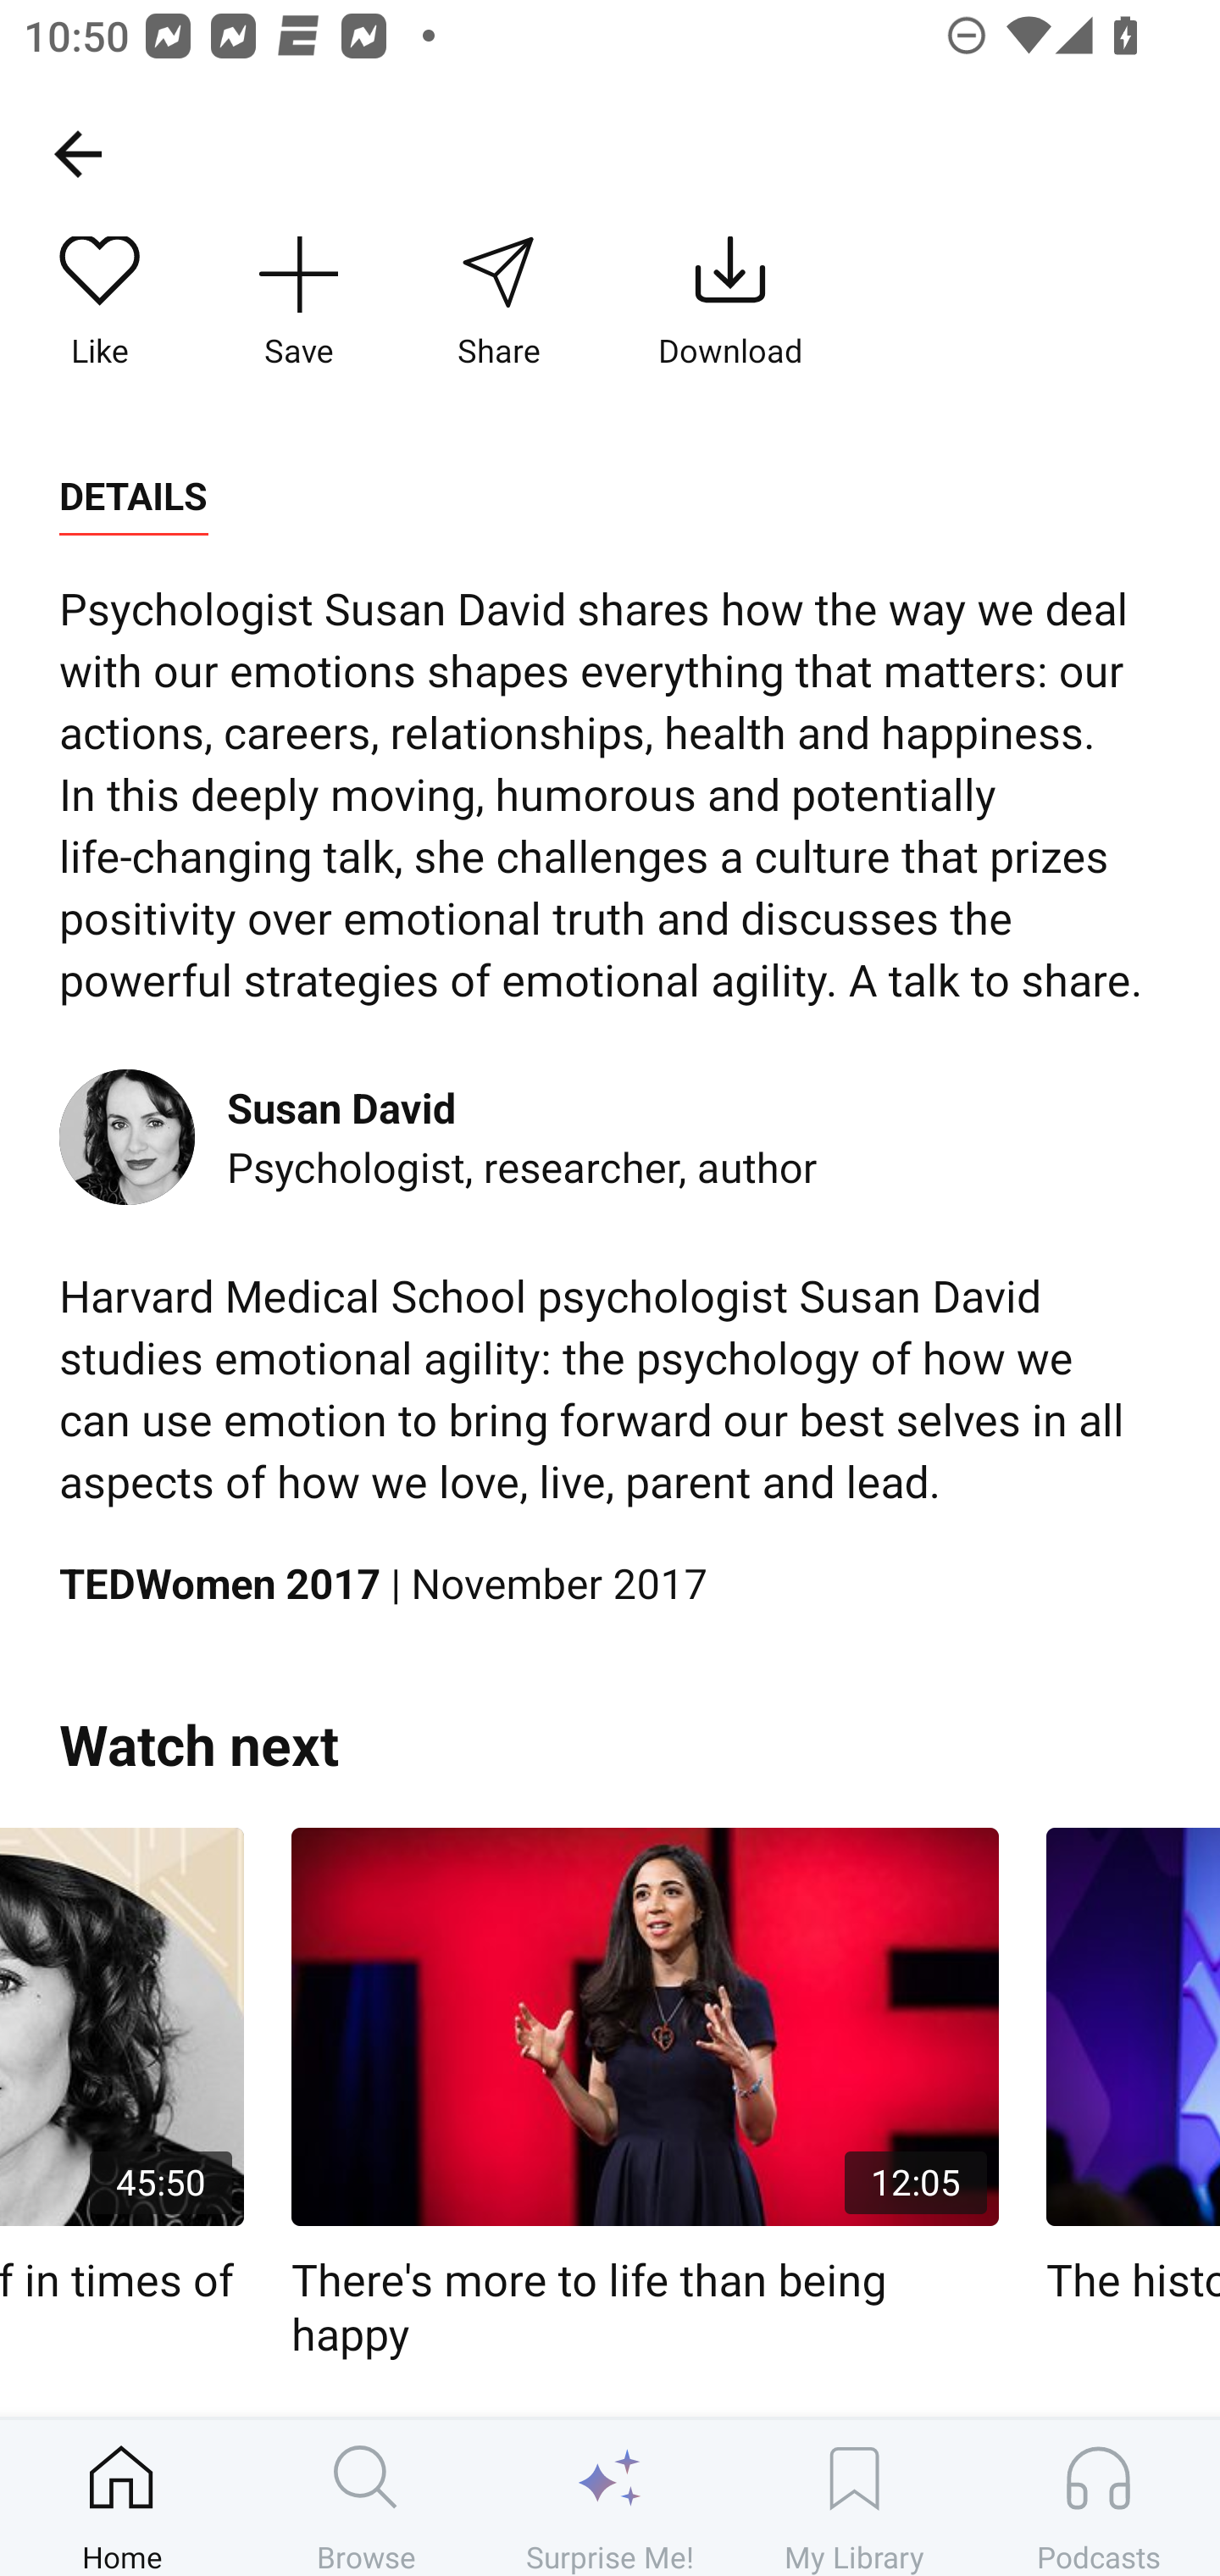  I want to click on Podcasts, so click(1098, 2497).